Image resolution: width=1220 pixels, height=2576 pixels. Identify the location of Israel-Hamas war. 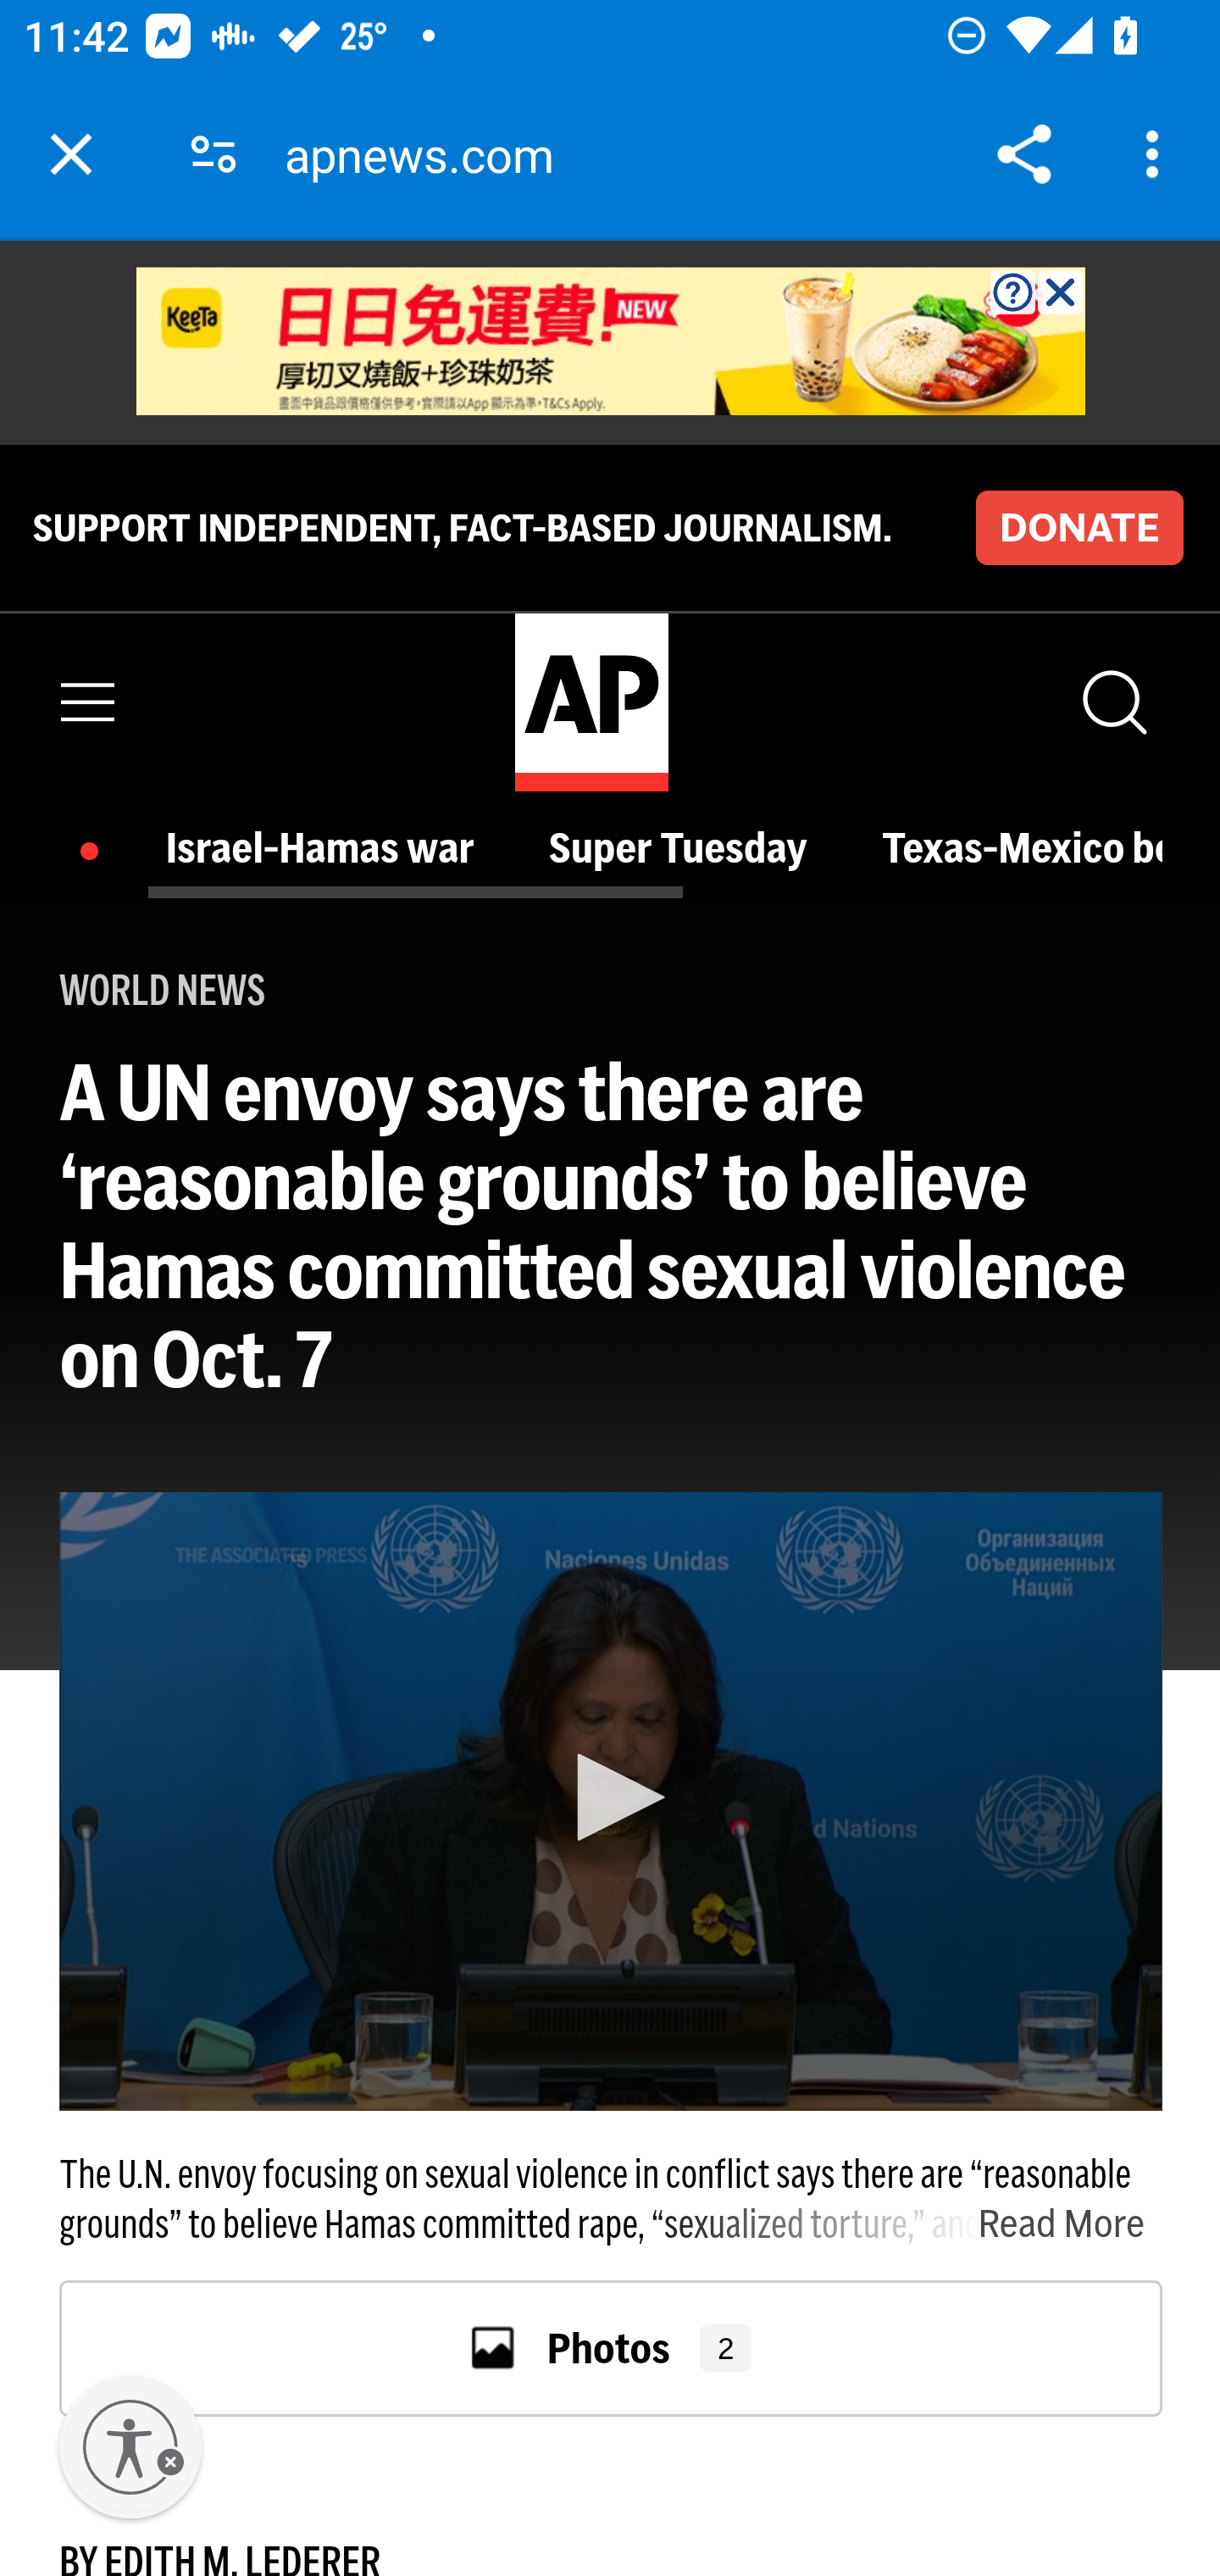
(329, 848).